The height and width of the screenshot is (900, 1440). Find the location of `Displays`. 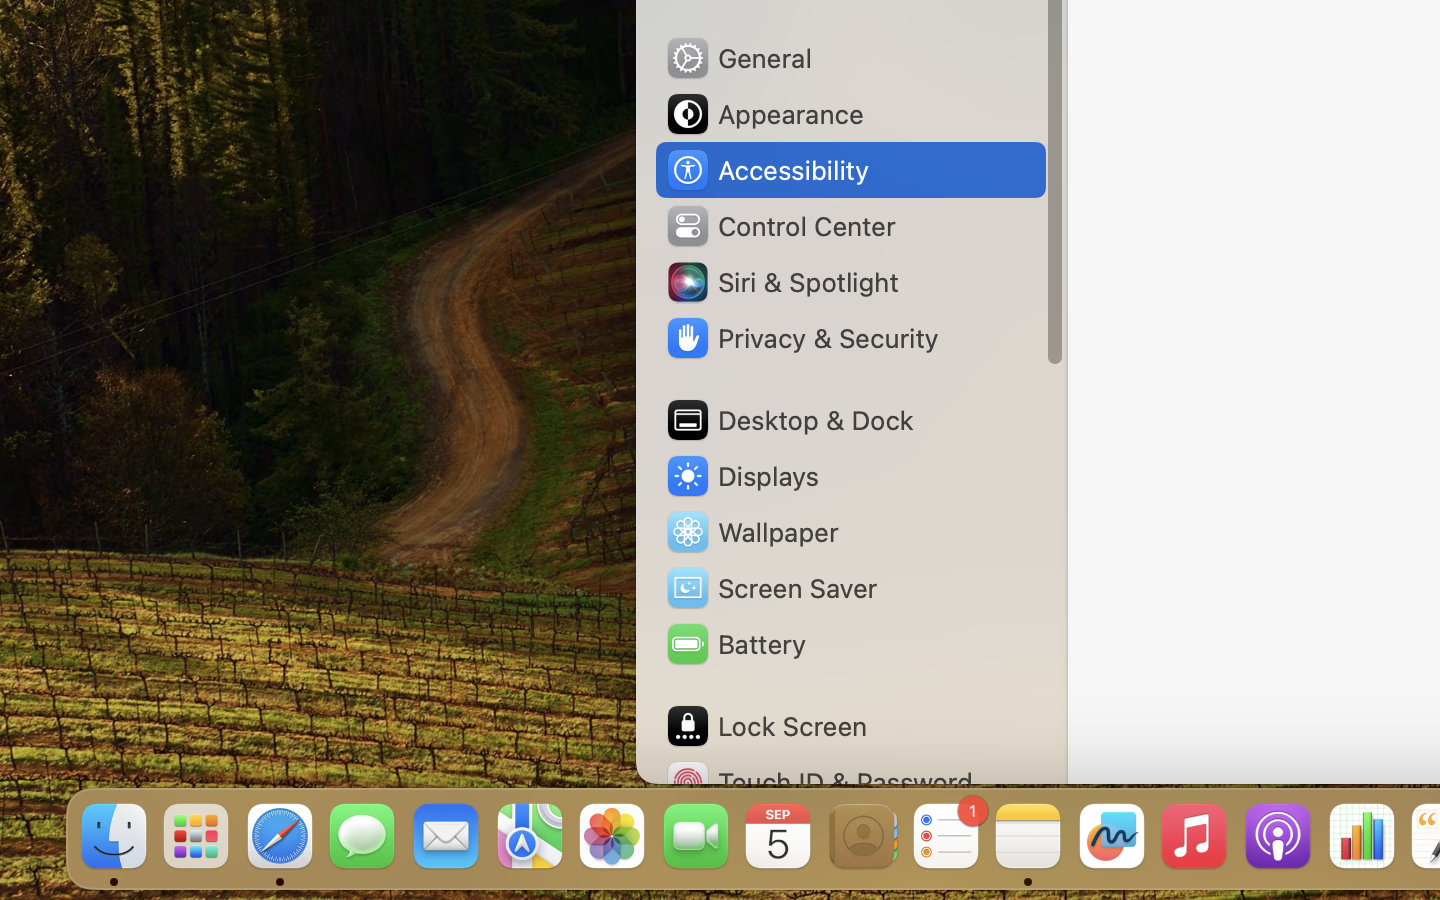

Displays is located at coordinates (742, 476).